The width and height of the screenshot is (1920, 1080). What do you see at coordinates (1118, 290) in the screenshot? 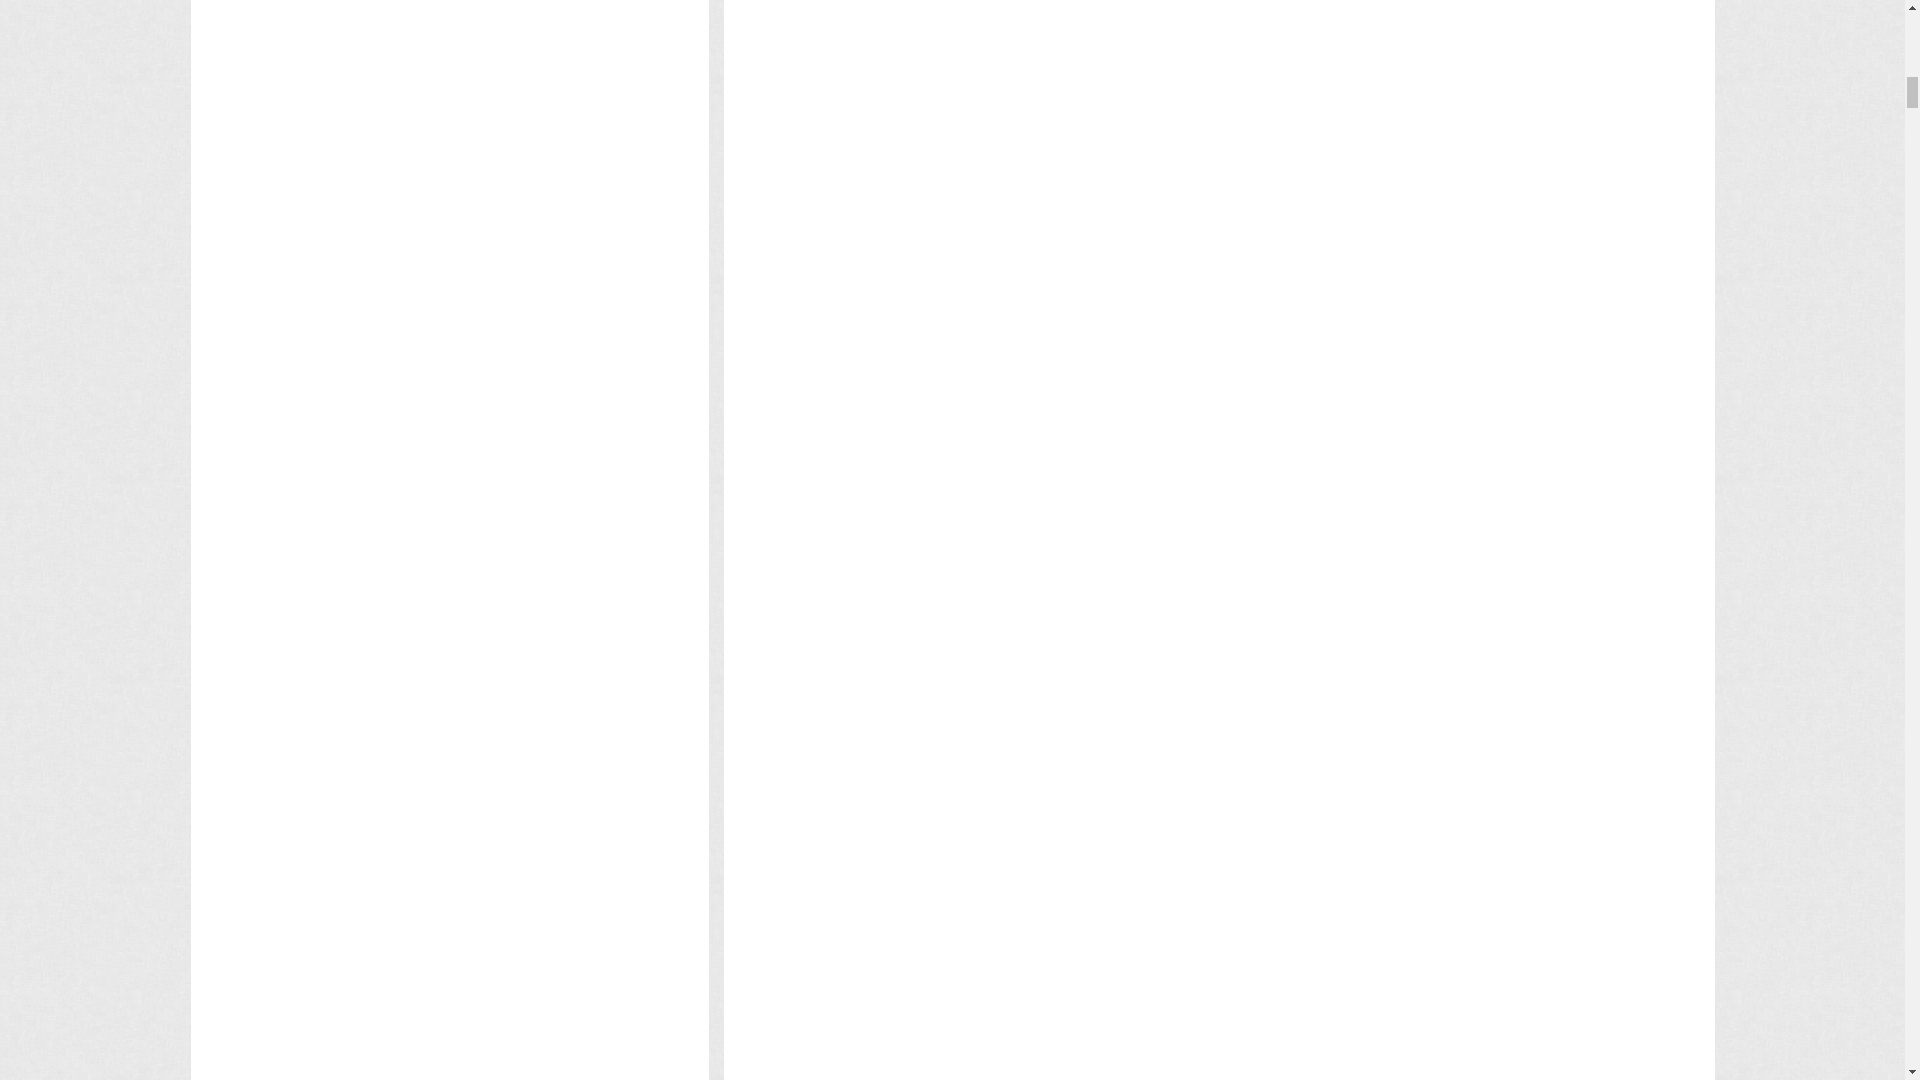
I see `Advertisement` at bounding box center [1118, 290].